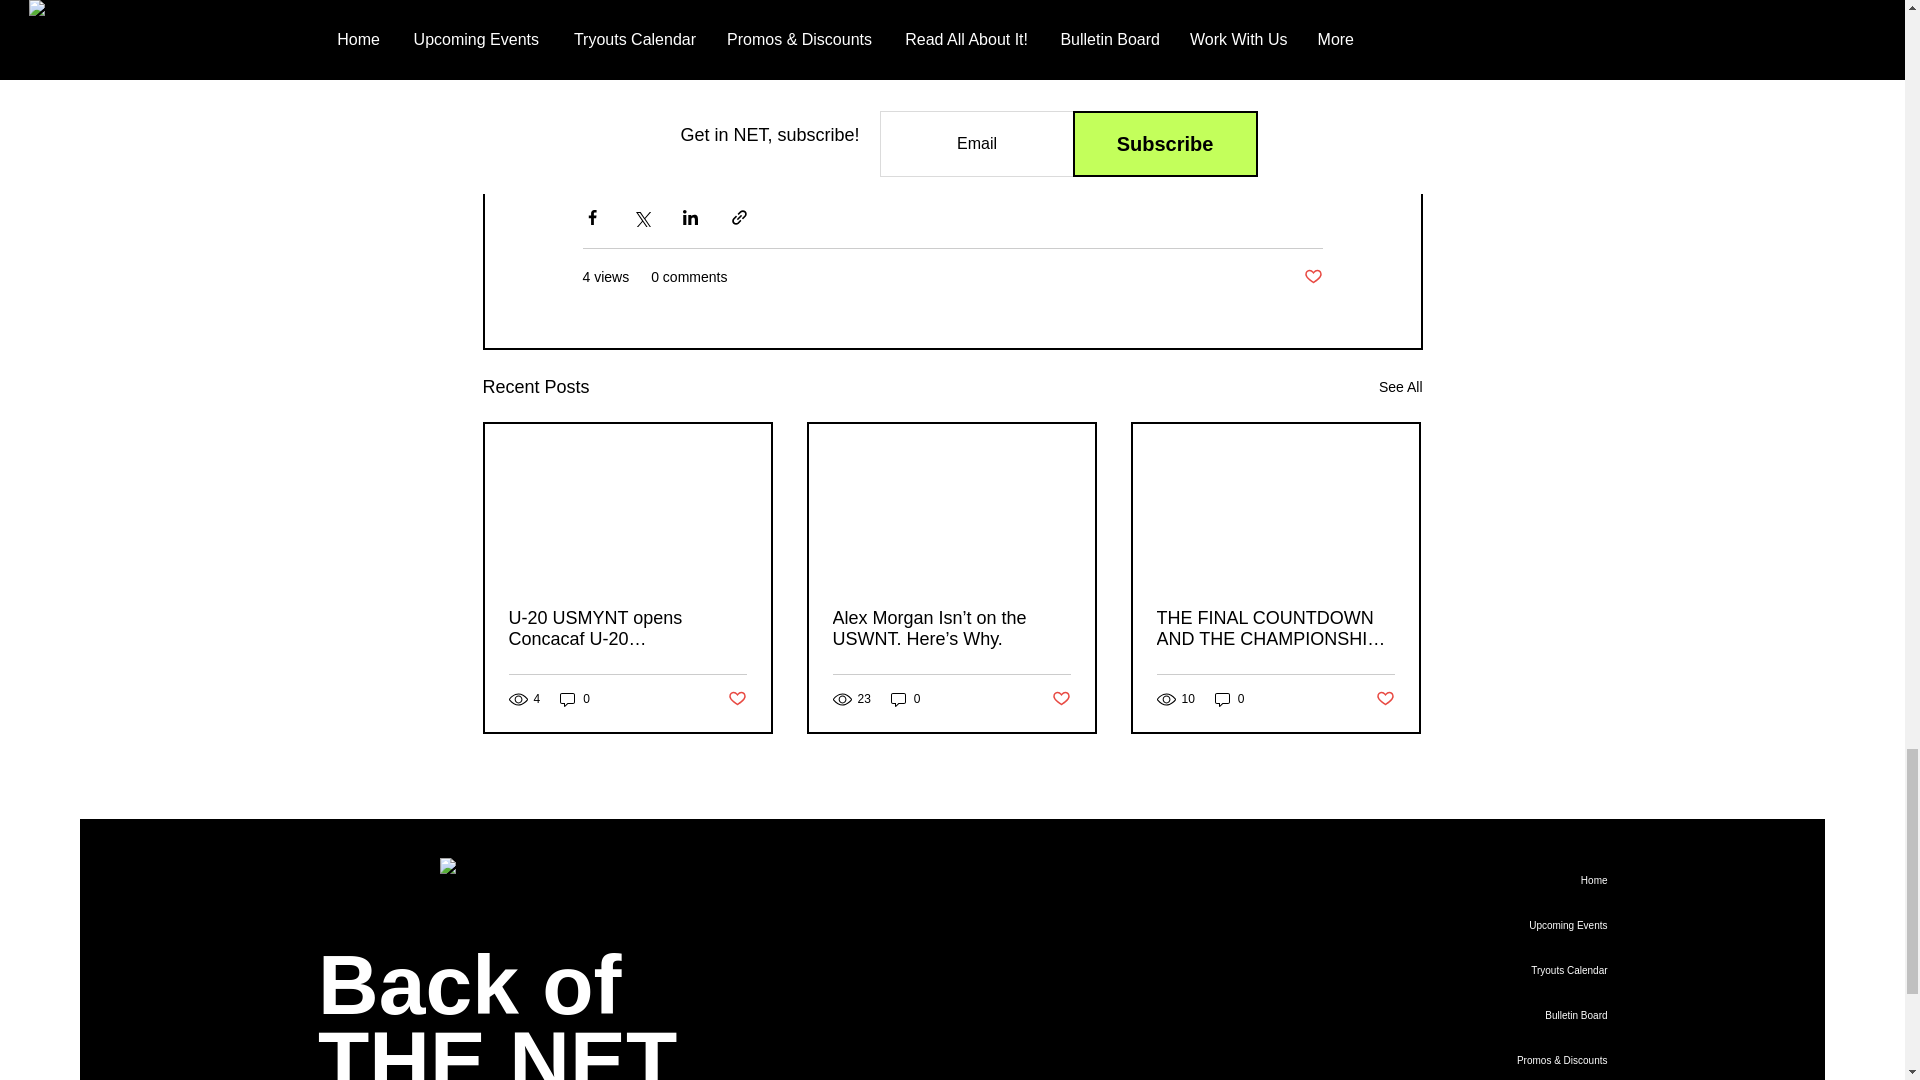 The image size is (1920, 1080). I want to click on Contact us, so click(747, 96).